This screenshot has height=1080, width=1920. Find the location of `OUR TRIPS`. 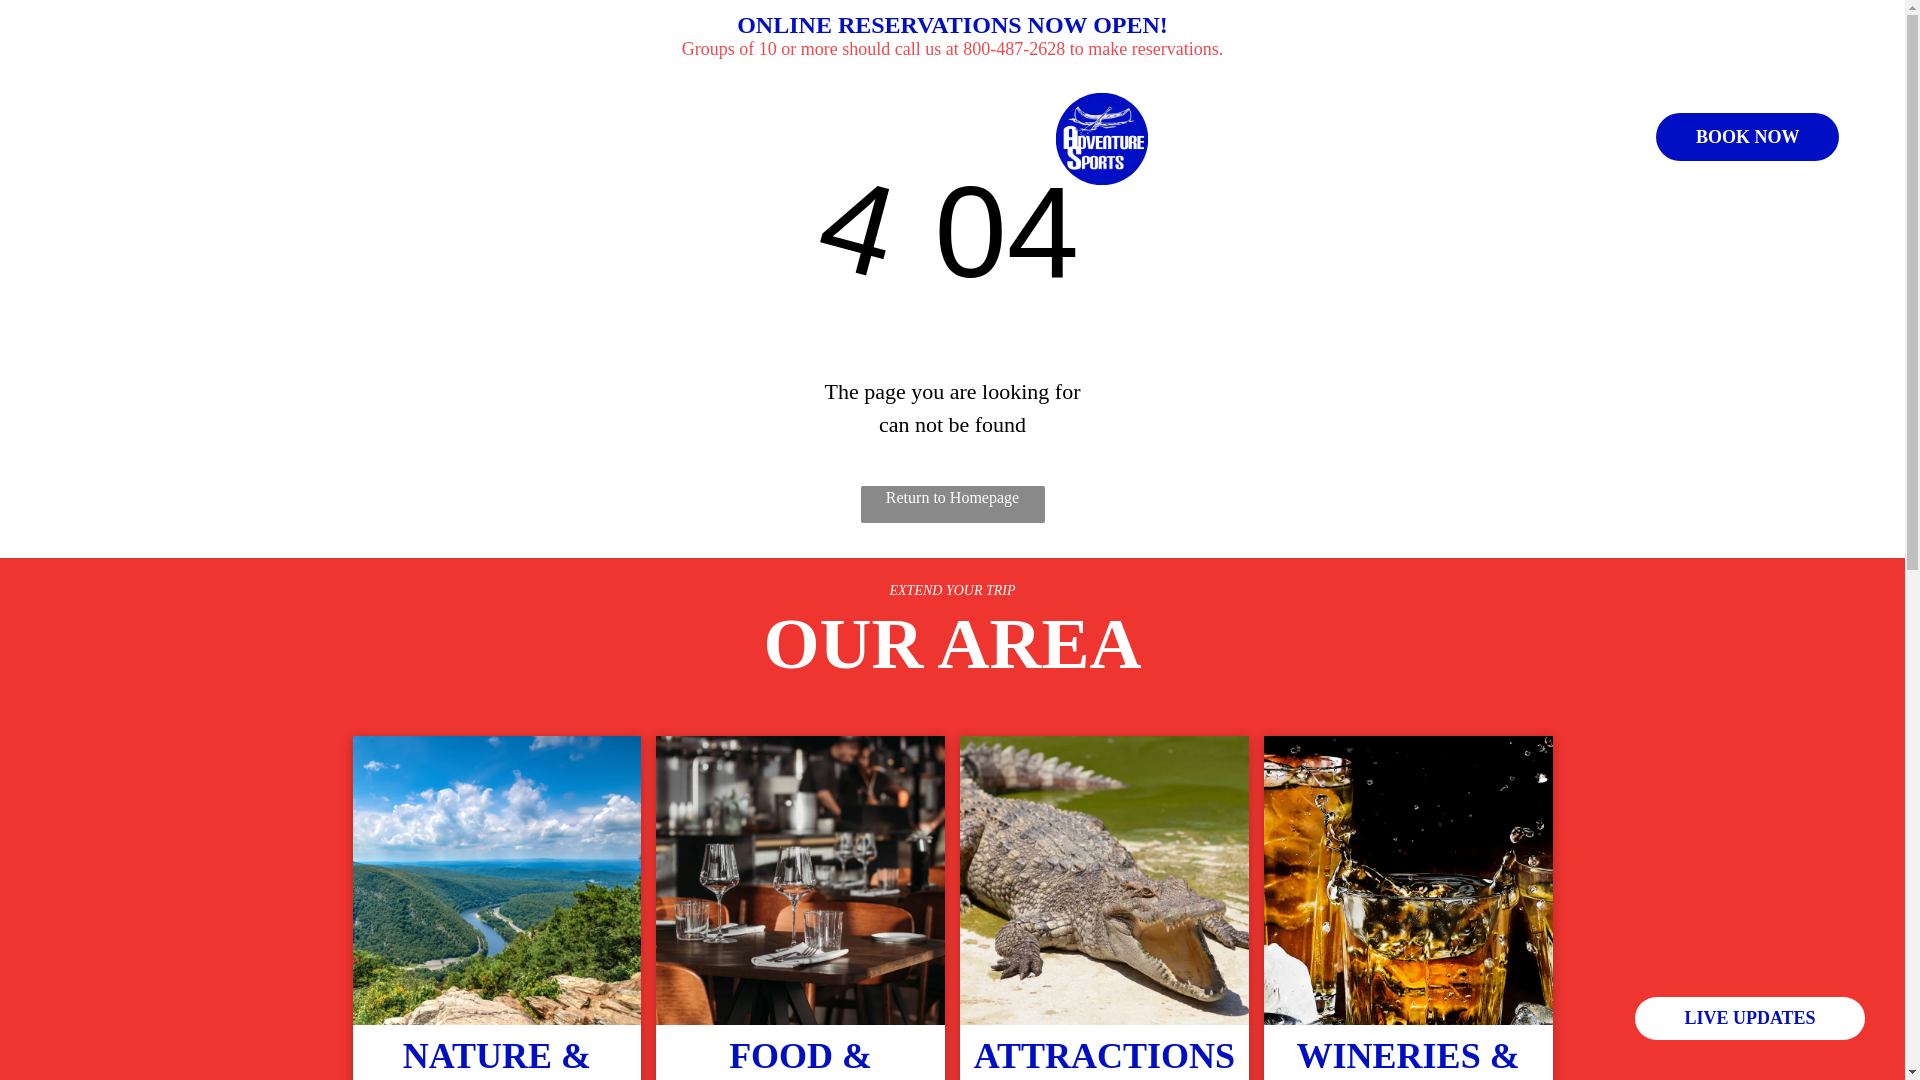

OUR TRIPS is located at coordinates (953, 165).